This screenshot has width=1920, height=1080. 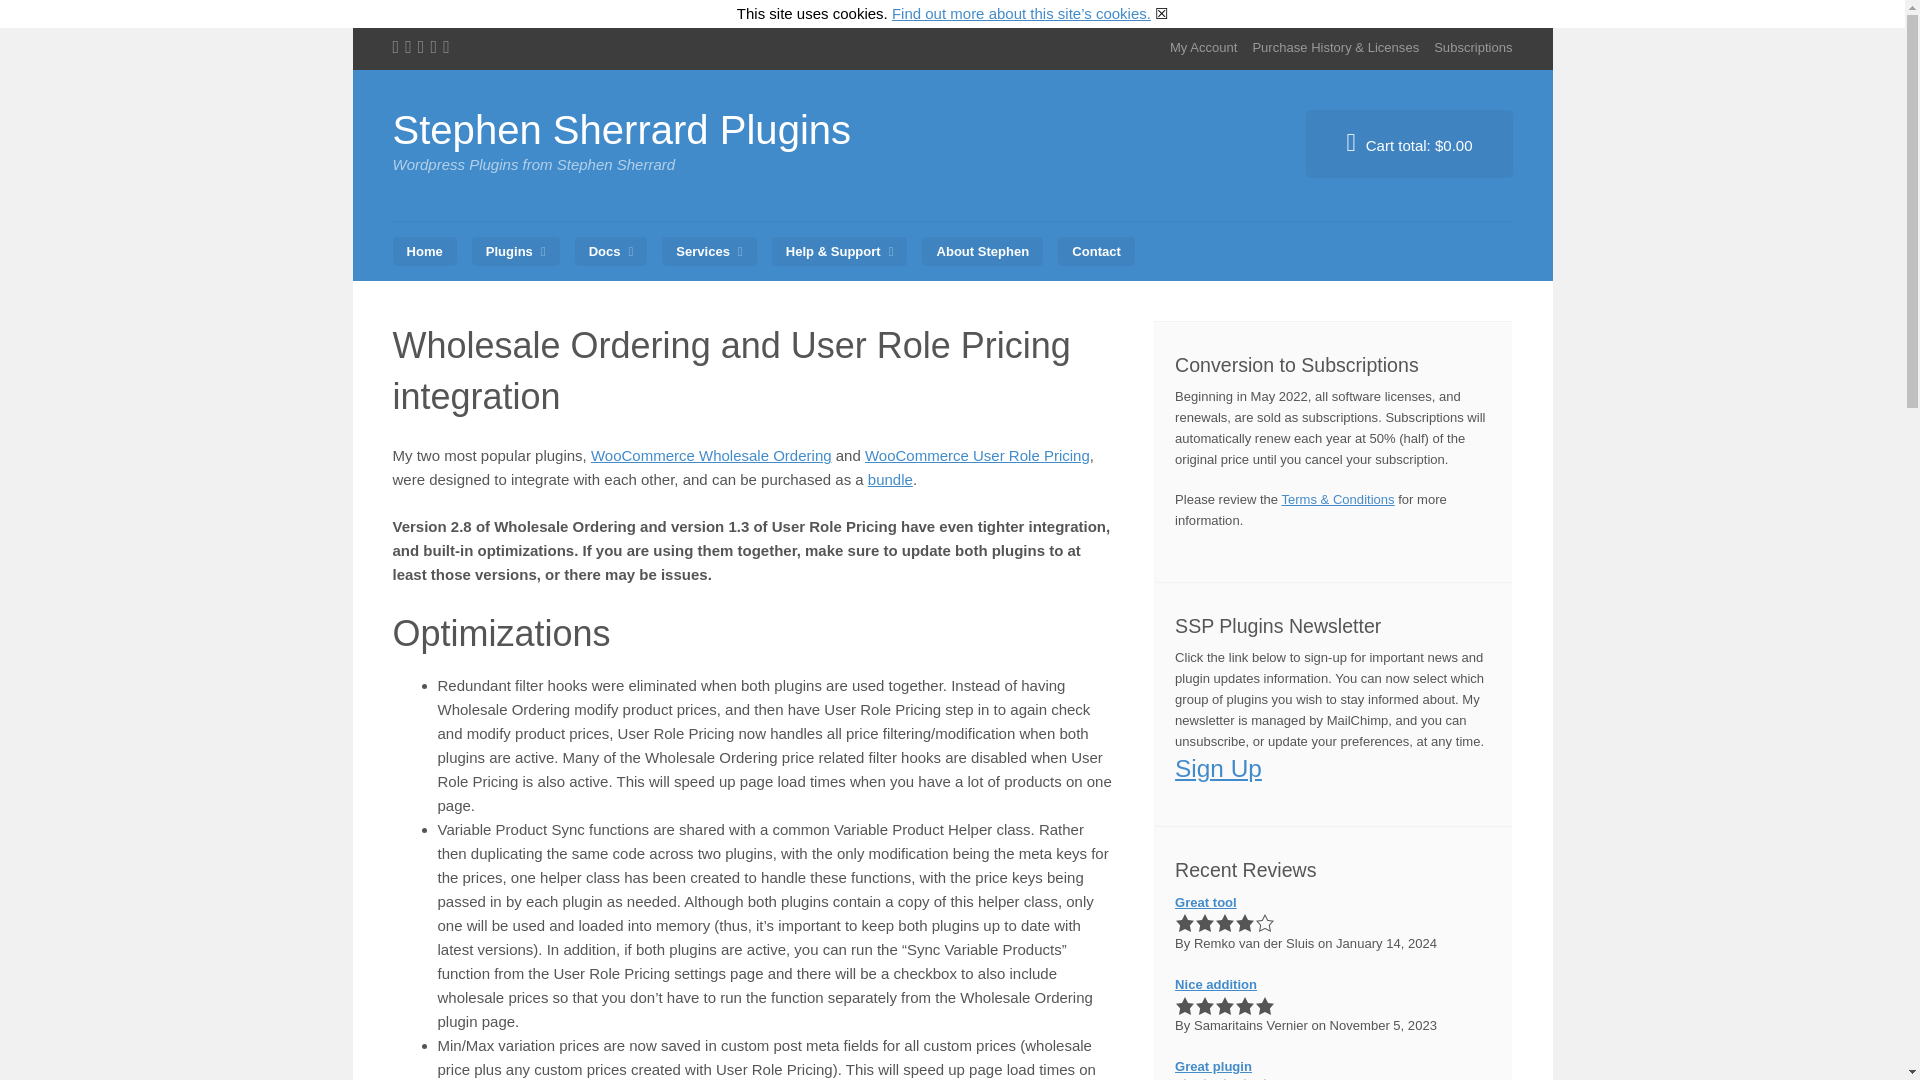 What do you see at coordinates (1202, 47) in the screenshot?
I see `My Account` at bounding box center [1202, 47].